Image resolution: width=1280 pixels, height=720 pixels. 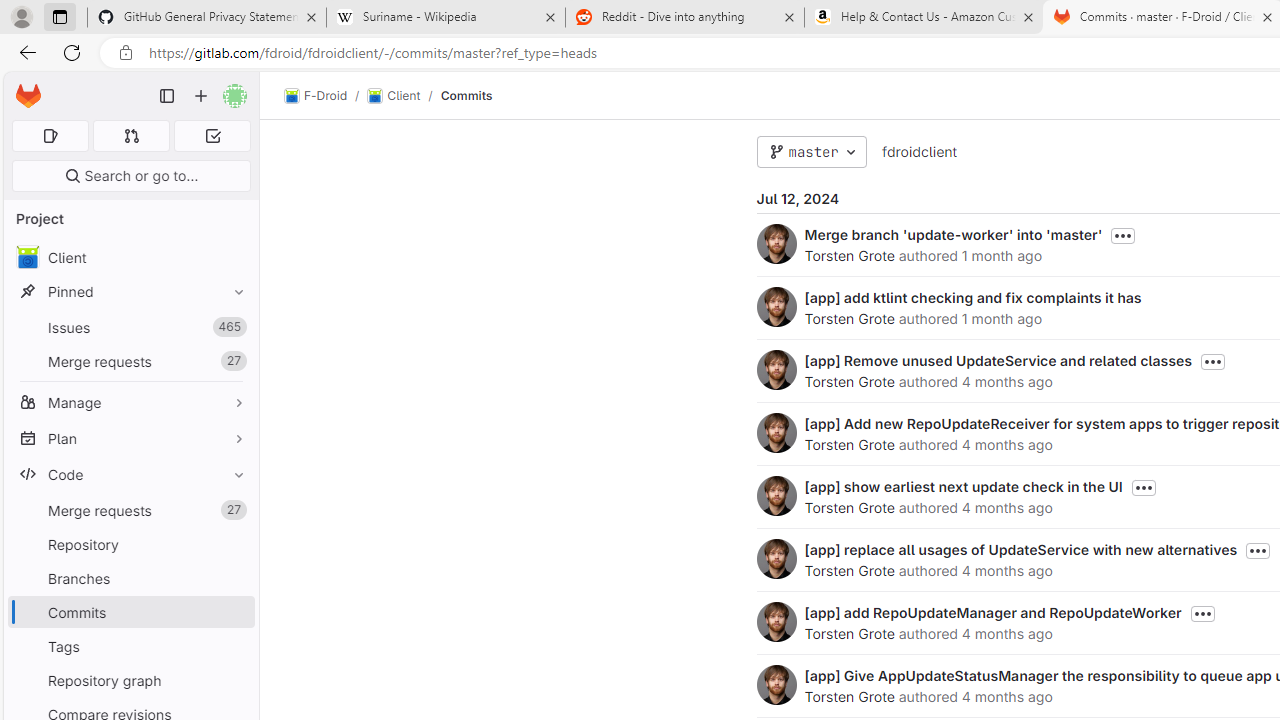 What do you see at coordinates (167, 96) in the screenshot?
I see `Primary navigation sidebar` at bounding box center [167, 96].